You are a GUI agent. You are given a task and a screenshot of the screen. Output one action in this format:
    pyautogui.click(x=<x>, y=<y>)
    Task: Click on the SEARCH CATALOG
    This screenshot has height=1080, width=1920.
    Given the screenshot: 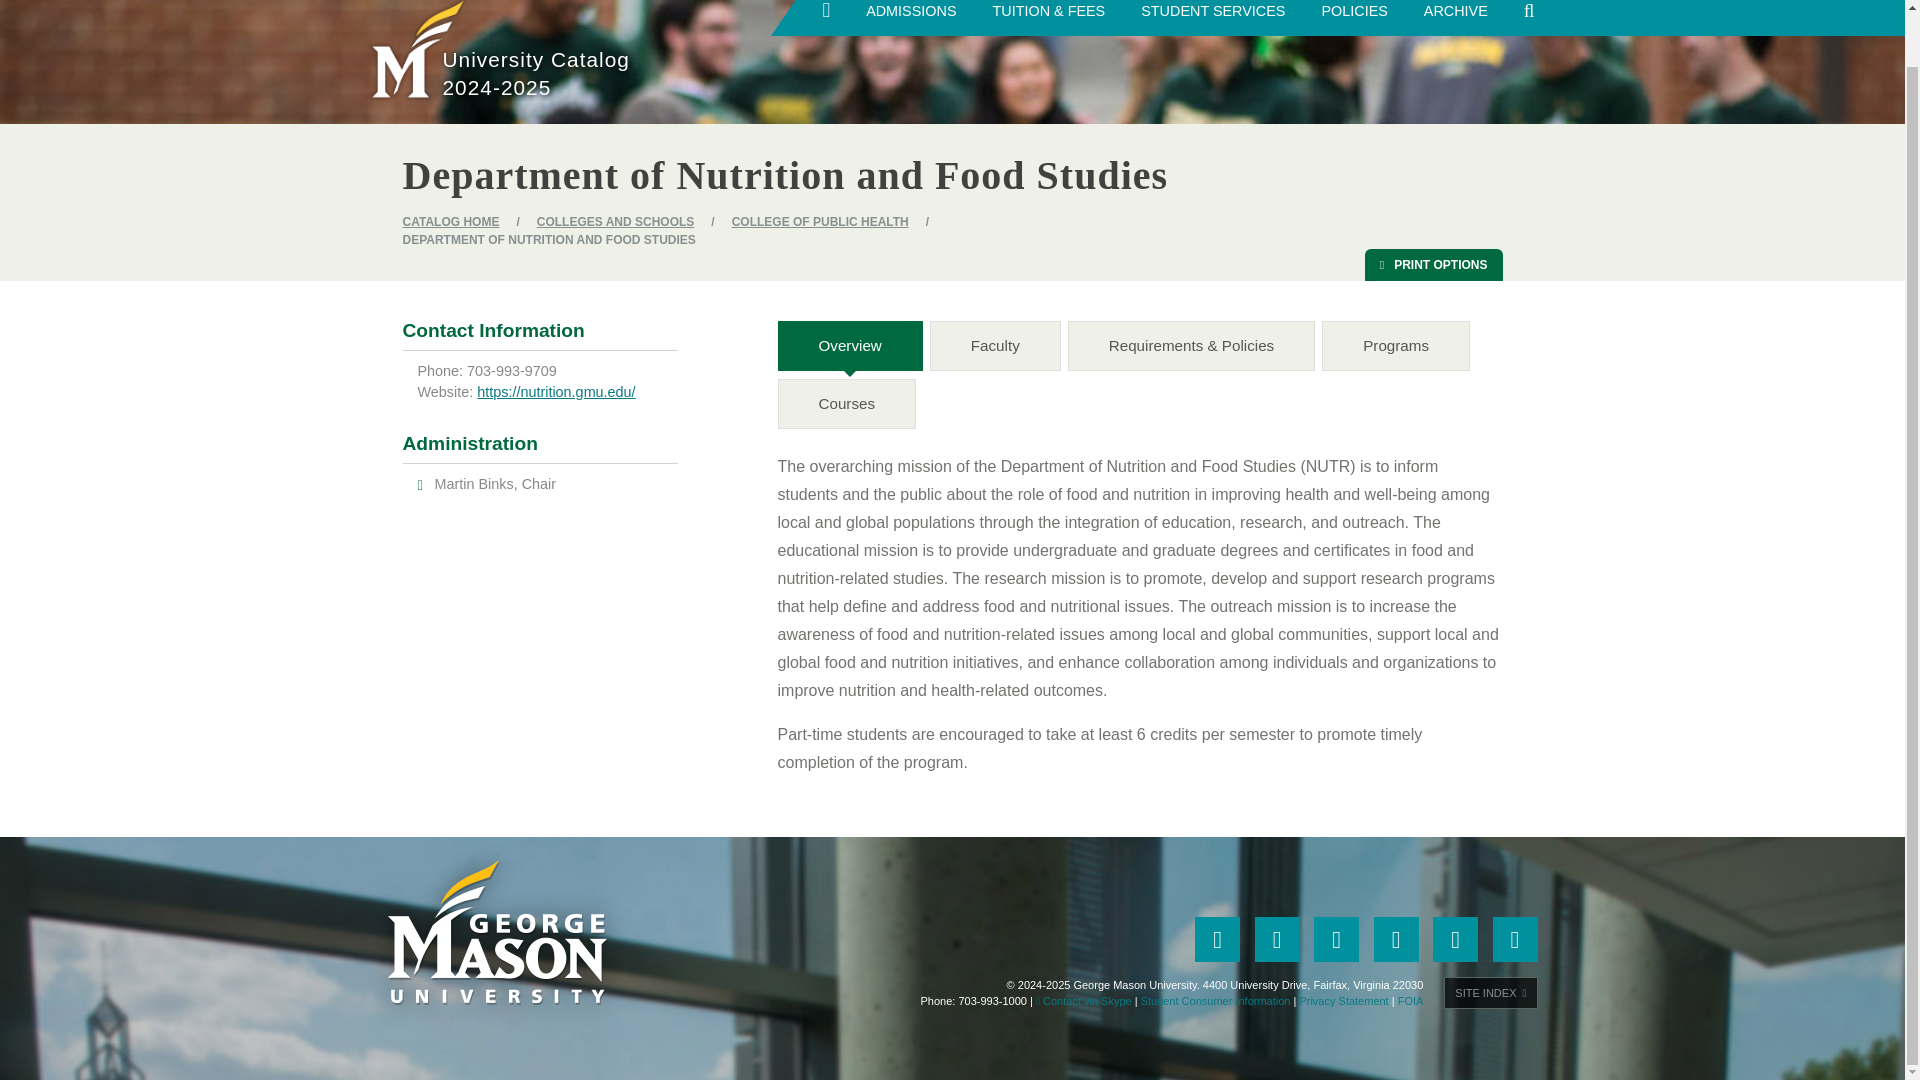 What is the action you would take?
    pyautogui.click(x=1529, y=18)
    